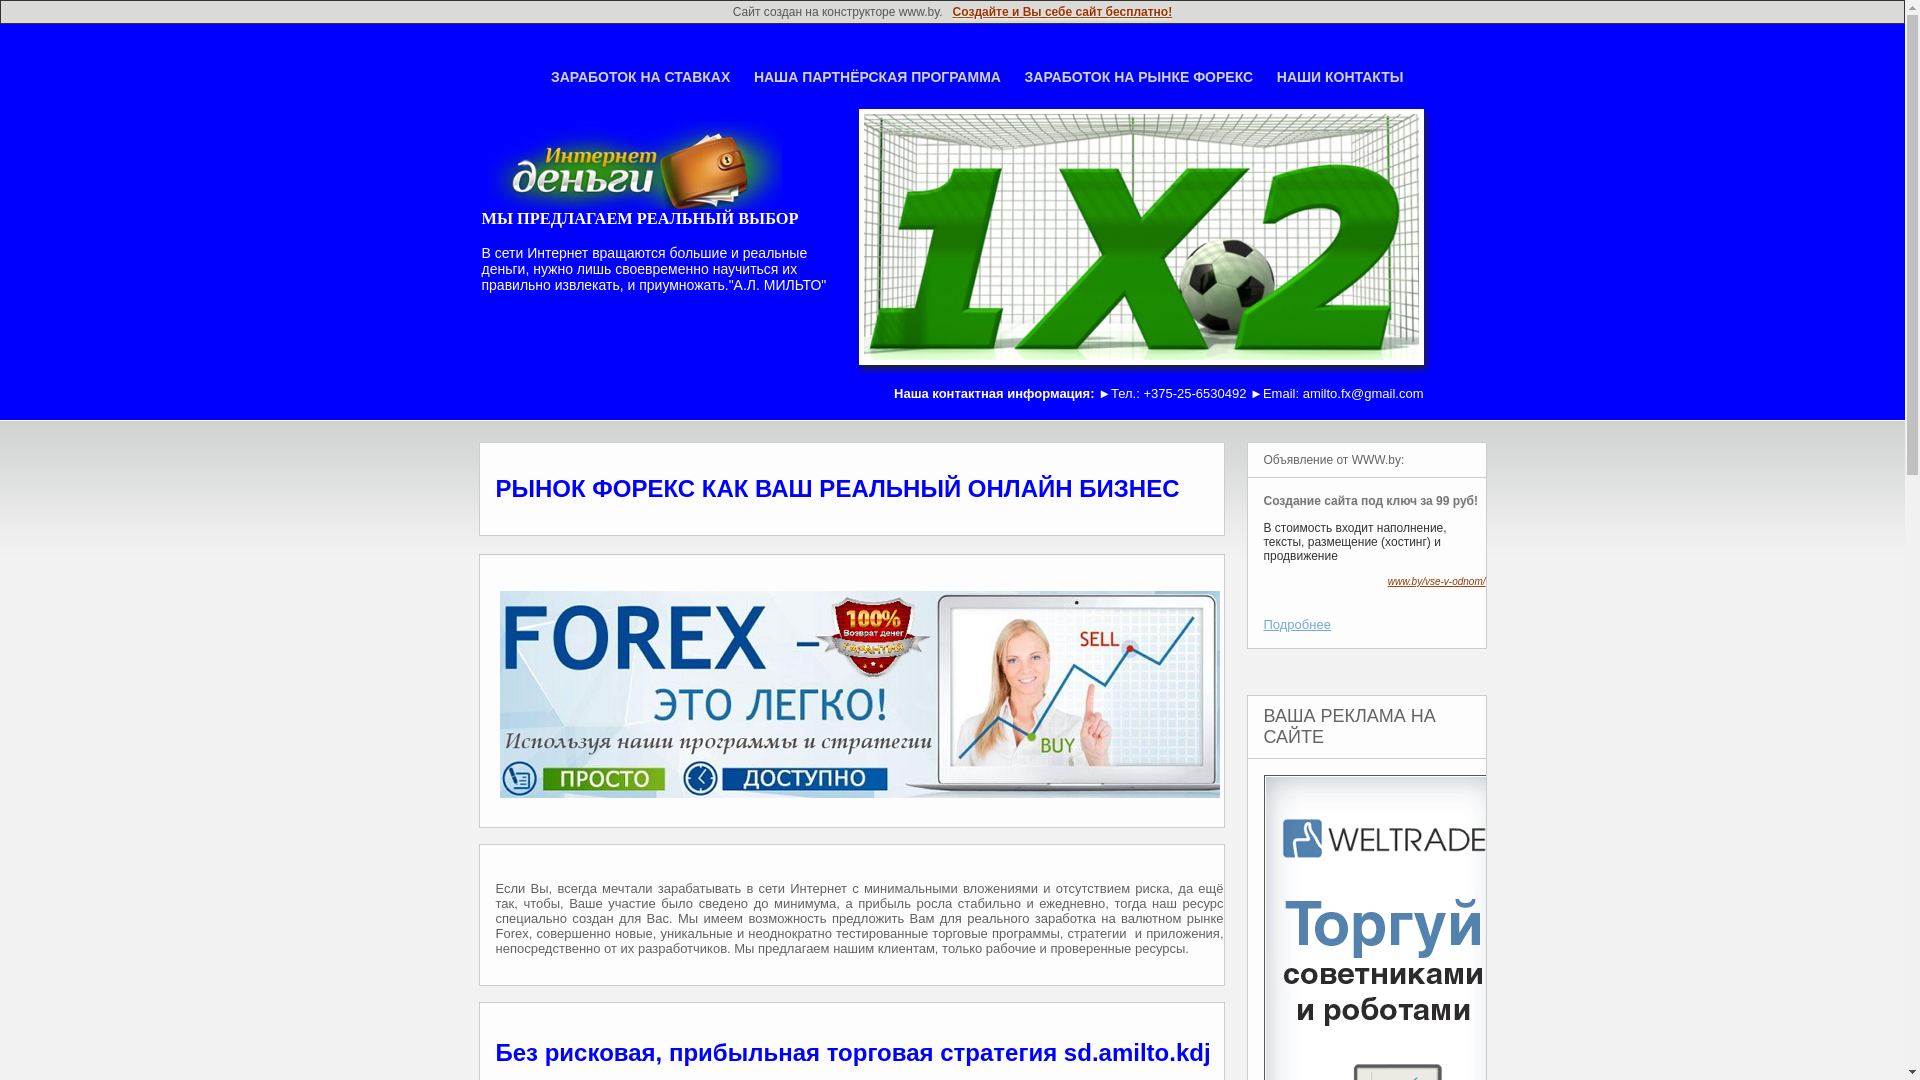  What do you see at coordinates (1437, 582) in the screenshot?
I see `www.by/vse-v-odnom/` at bounding box center [1437, 582].